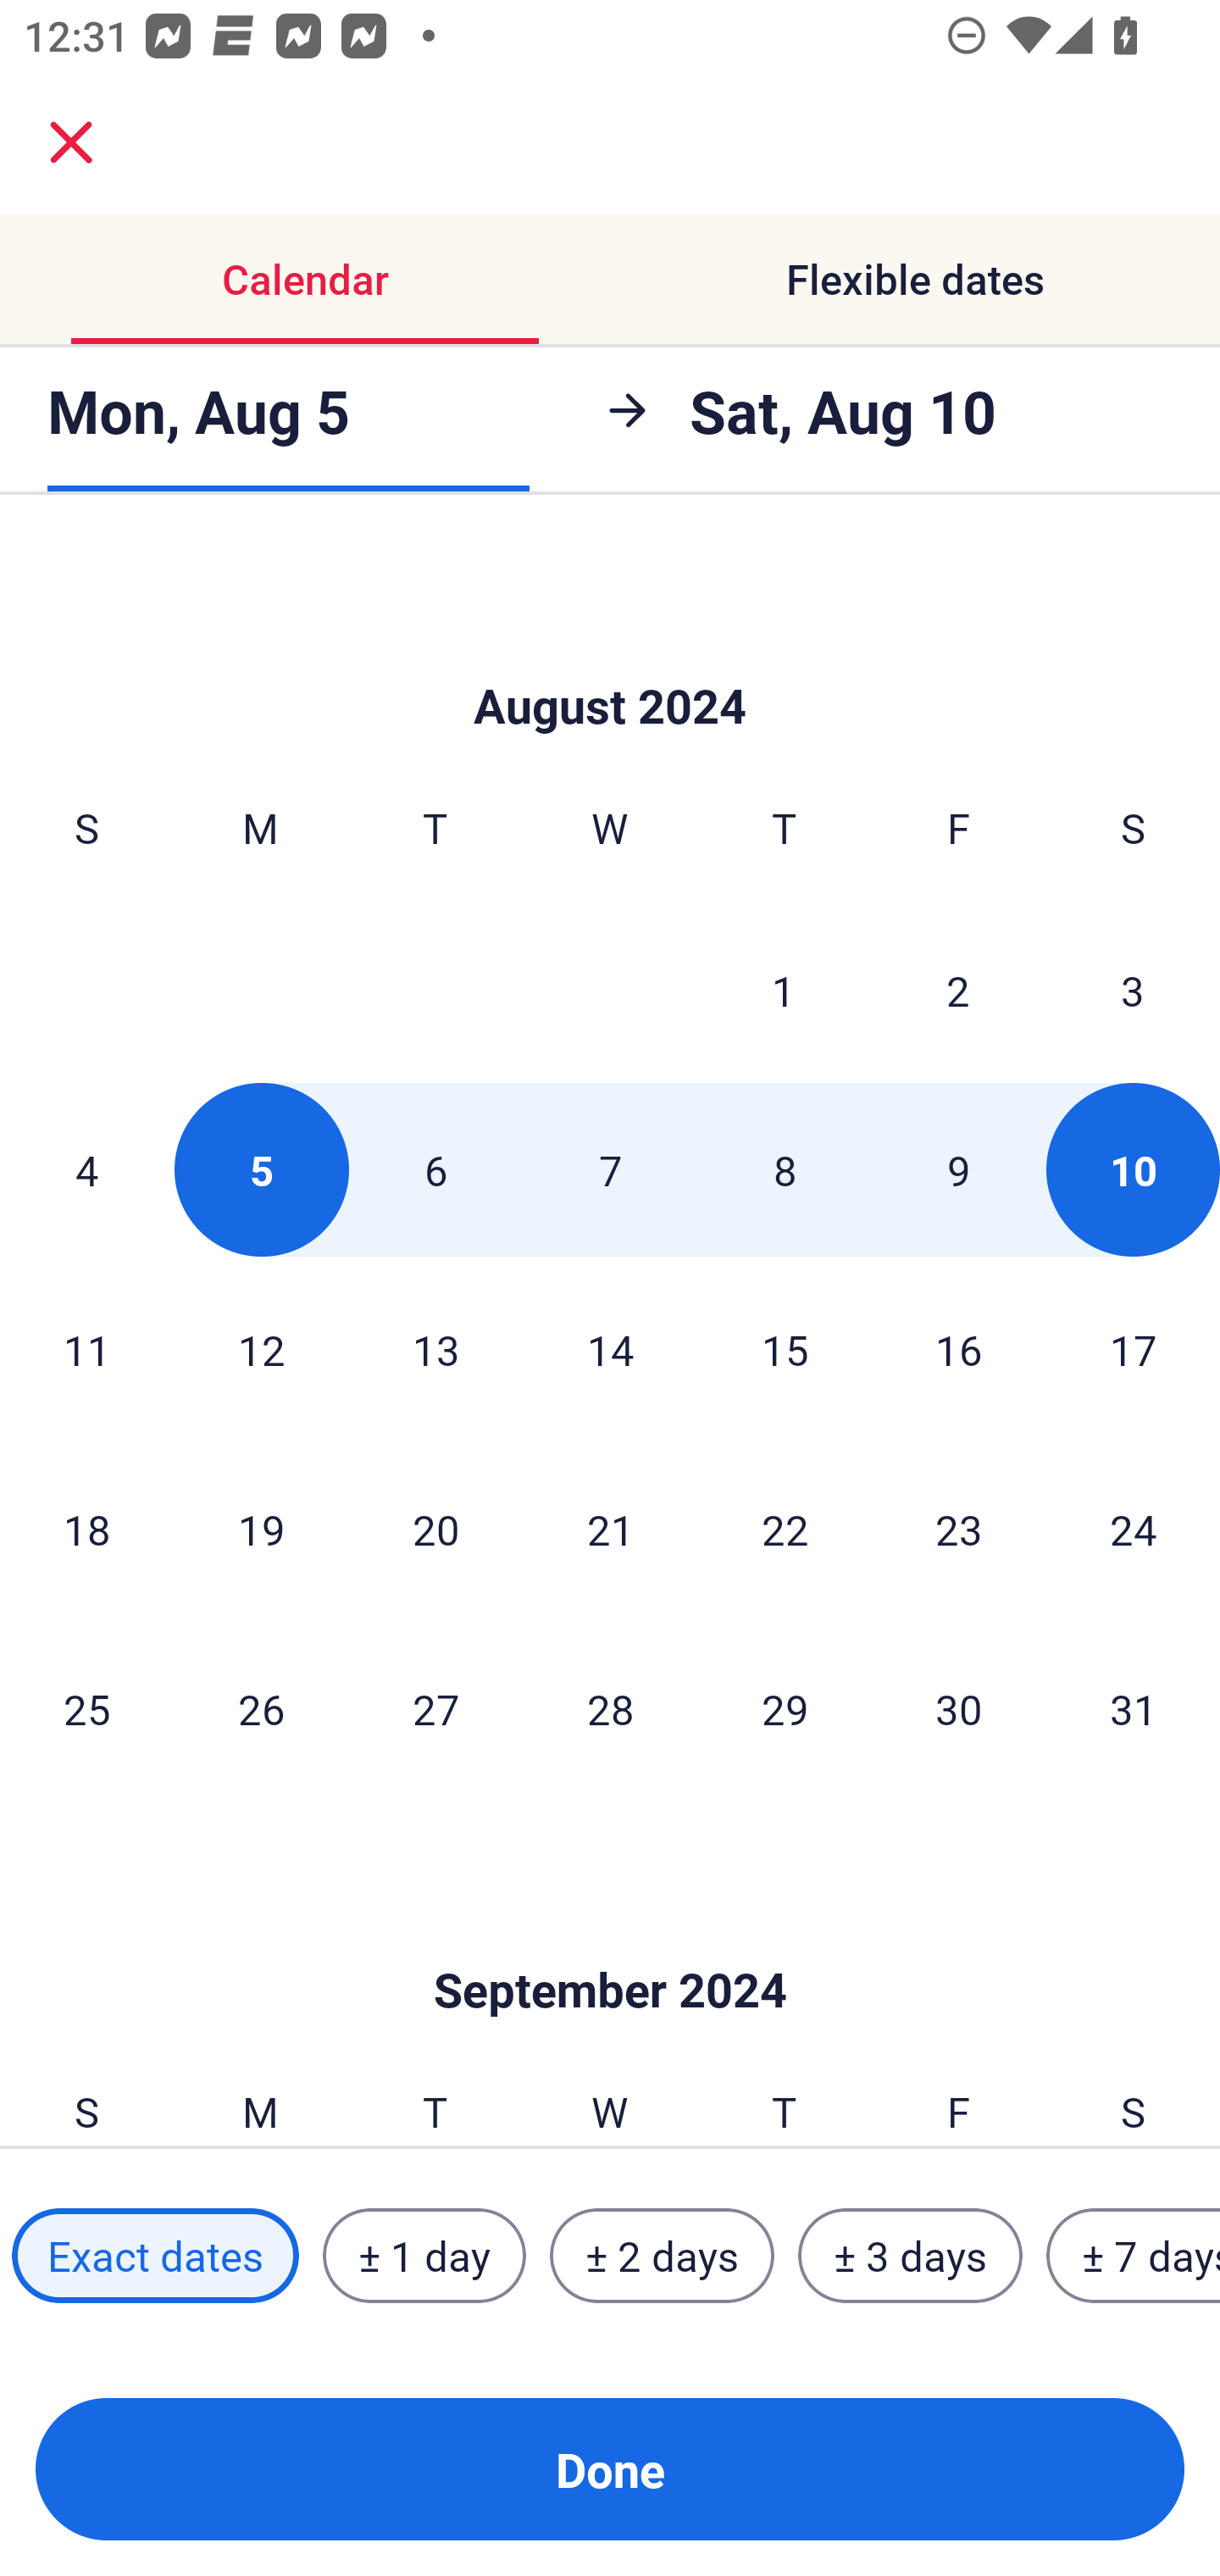 Image resolution: width=1220 pixels, height=2576 pixels. What do you see at coordinates (424, 2255) in the screenshot?
I see `± 1 day` at bounding box center [424, 2255].